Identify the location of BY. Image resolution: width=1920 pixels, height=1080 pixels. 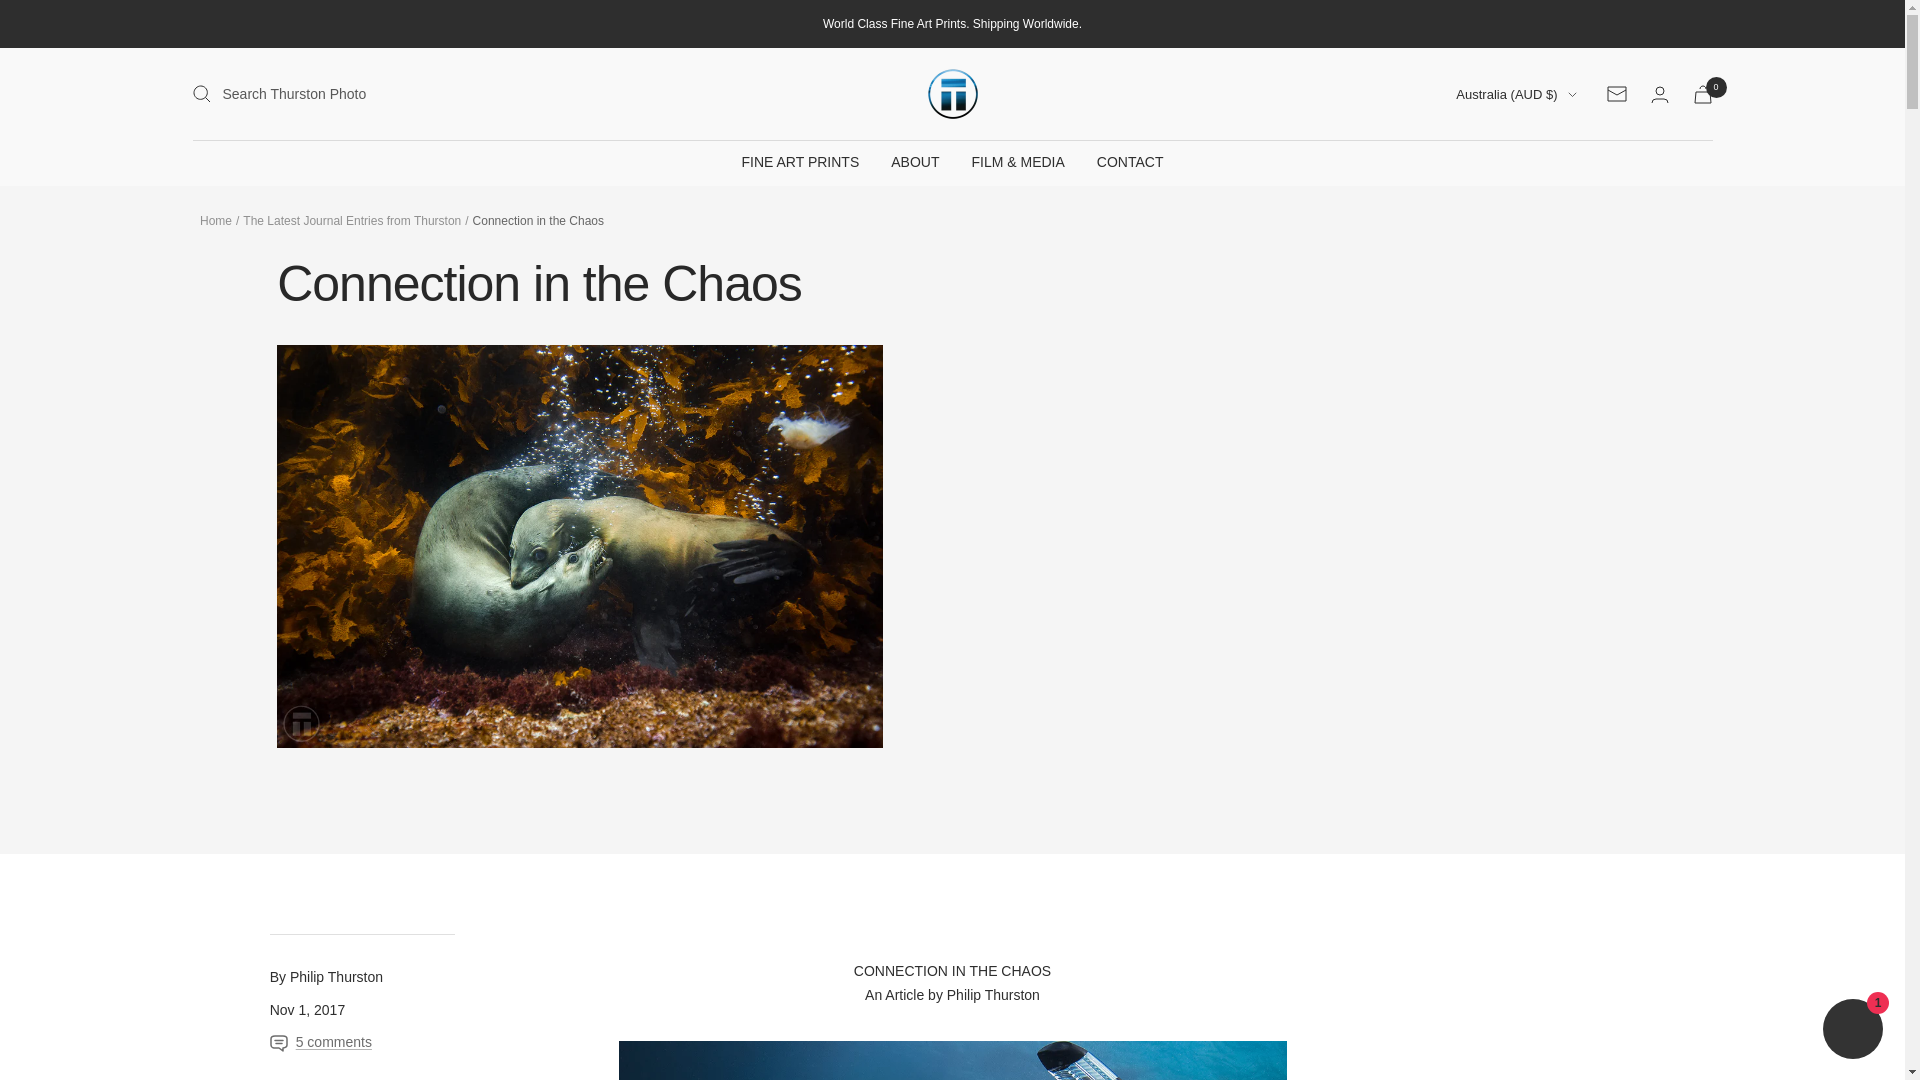
(1389, 756).